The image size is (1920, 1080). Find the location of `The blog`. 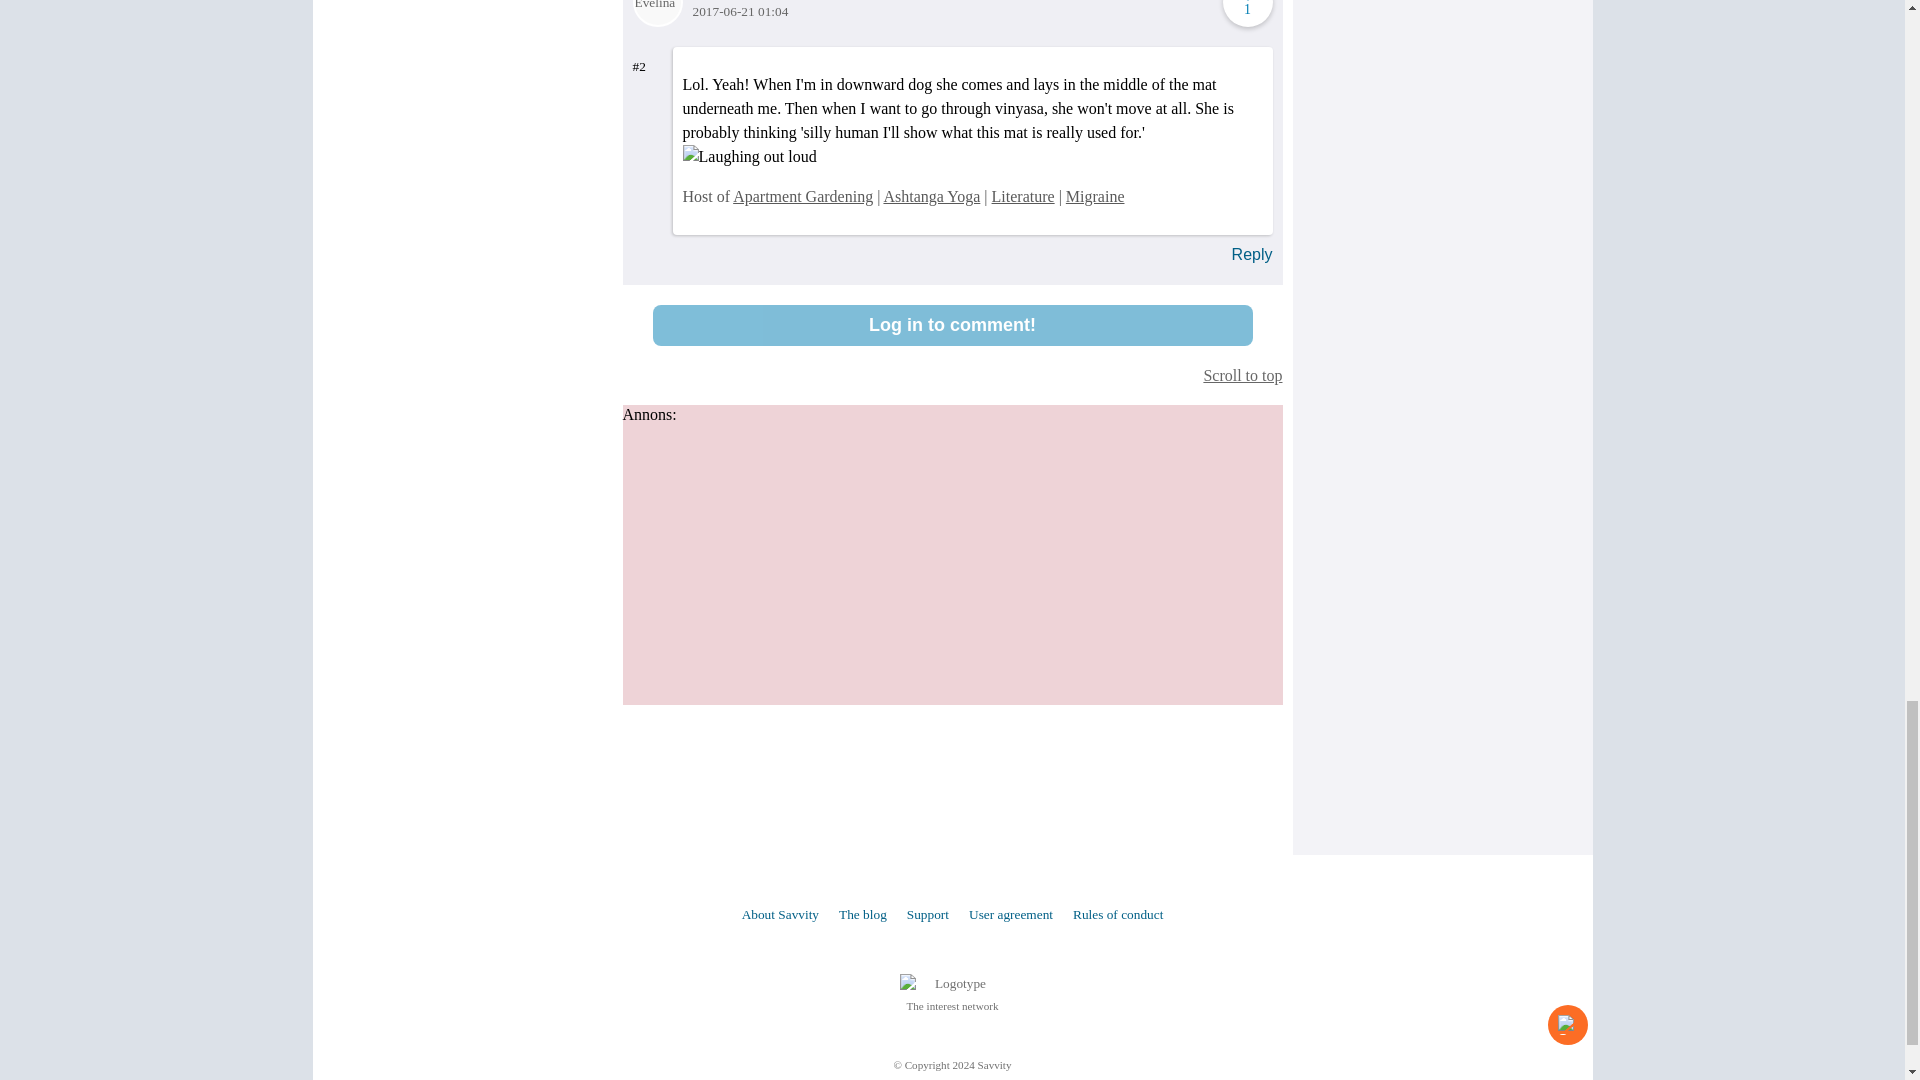

The blog is located at coordinates (862, 914).